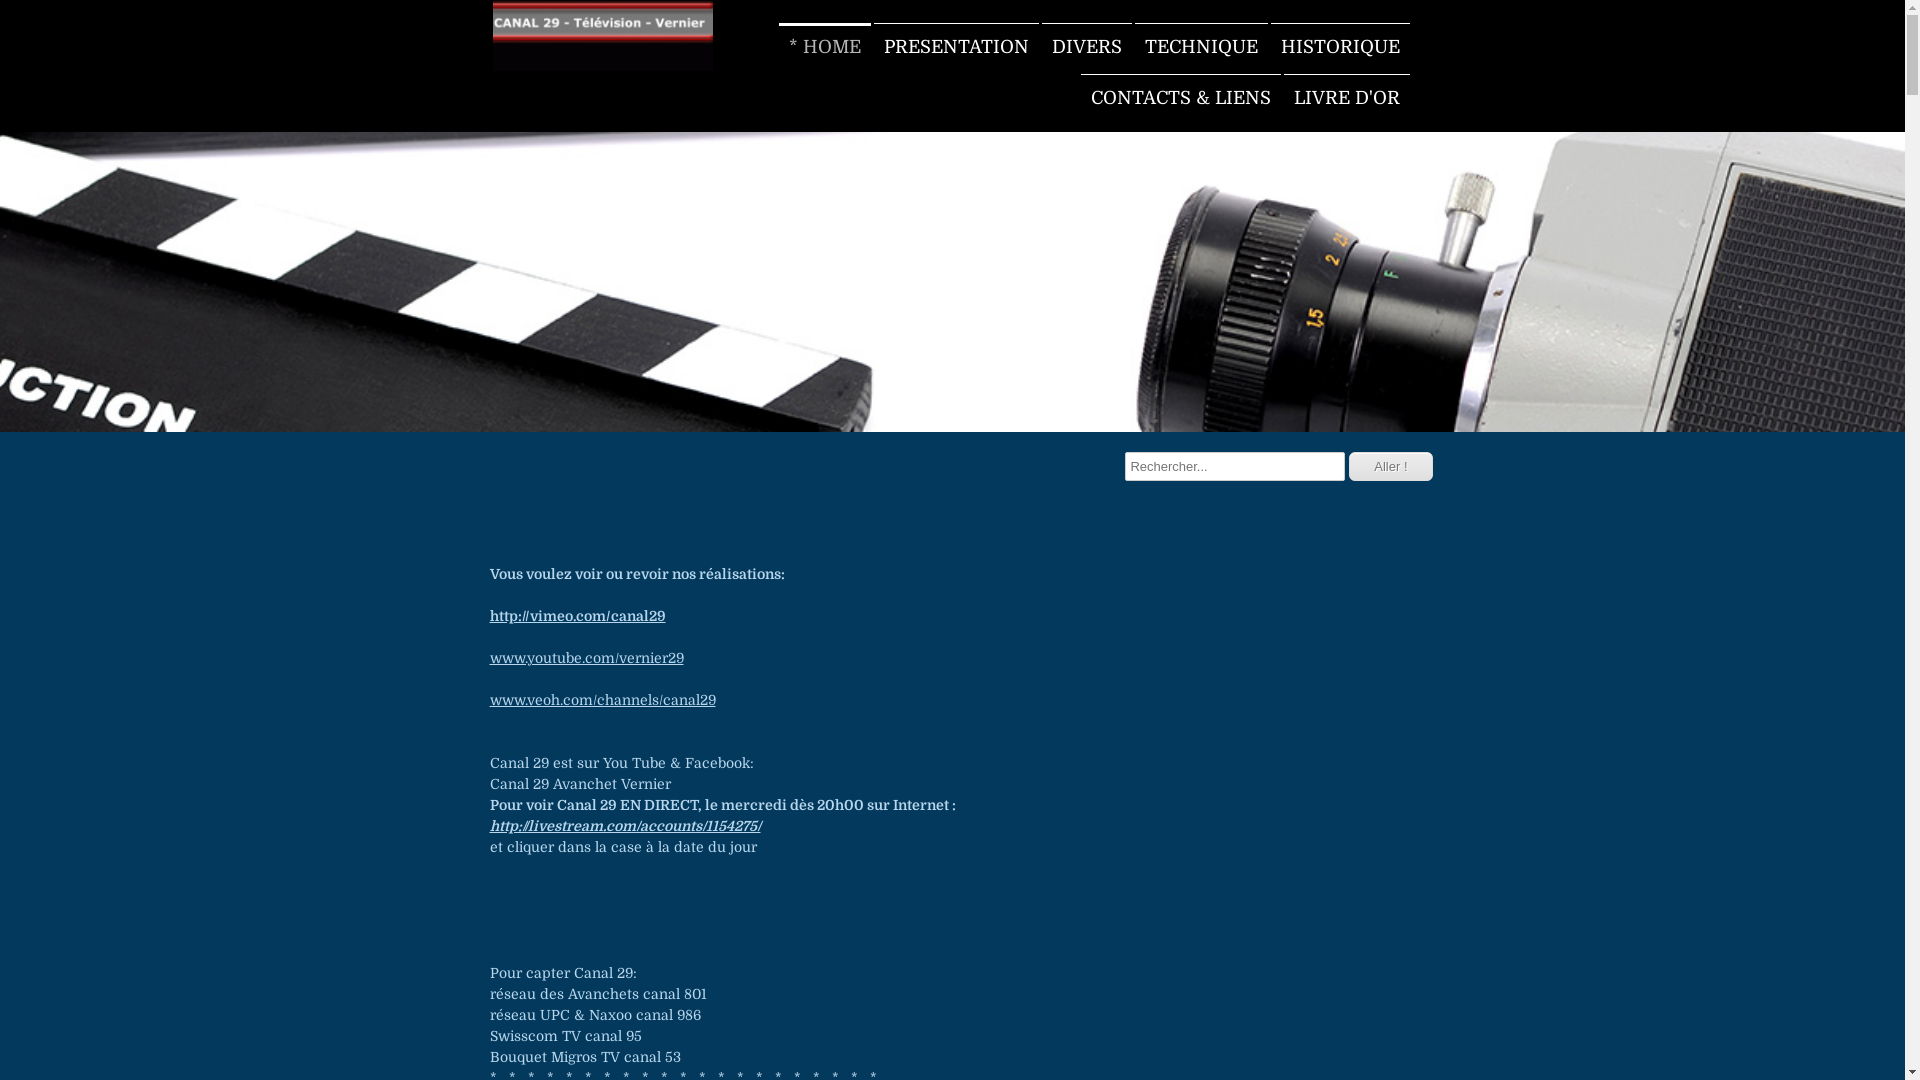  Describe the element at coordinates (578, 616) in the screenshot. I see `http://vimeo.com/canal29` at that location.